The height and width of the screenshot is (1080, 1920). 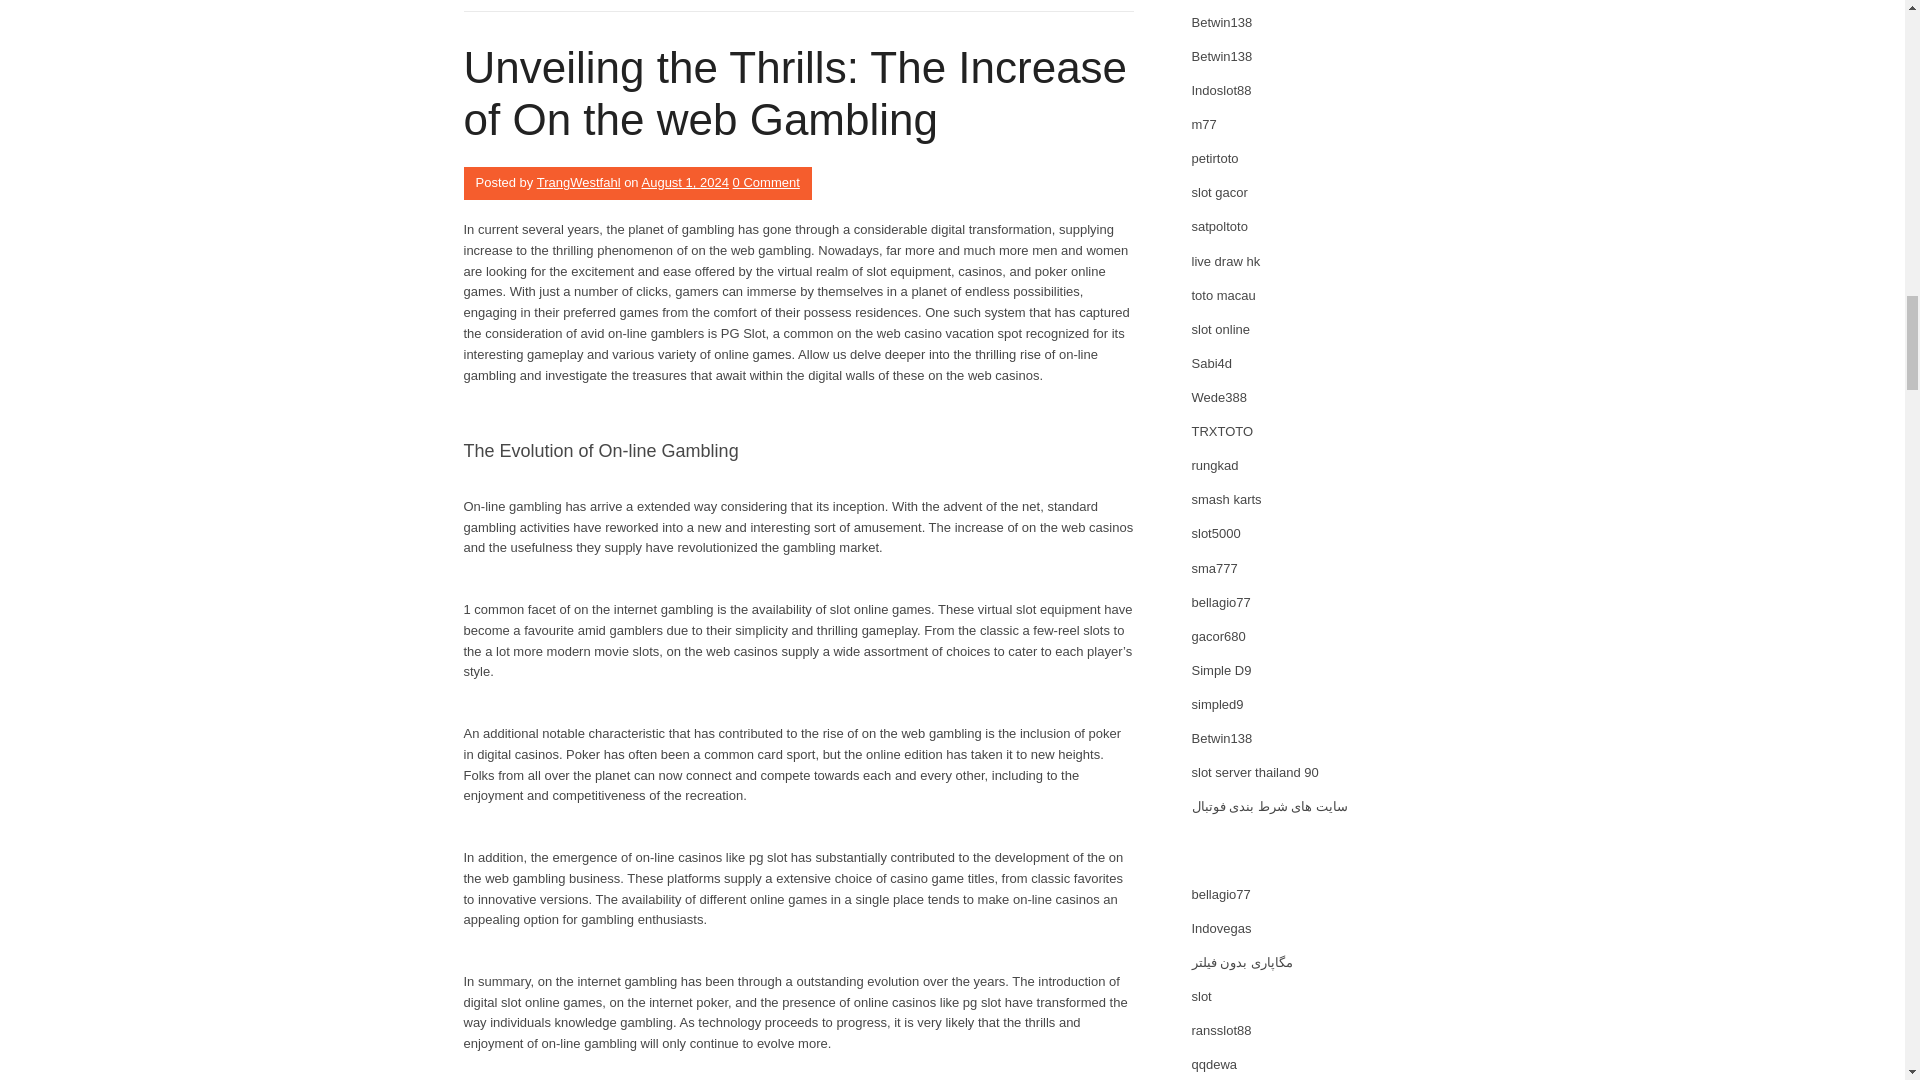 I want to click on 0 Comment, so click(x=766, y=182).